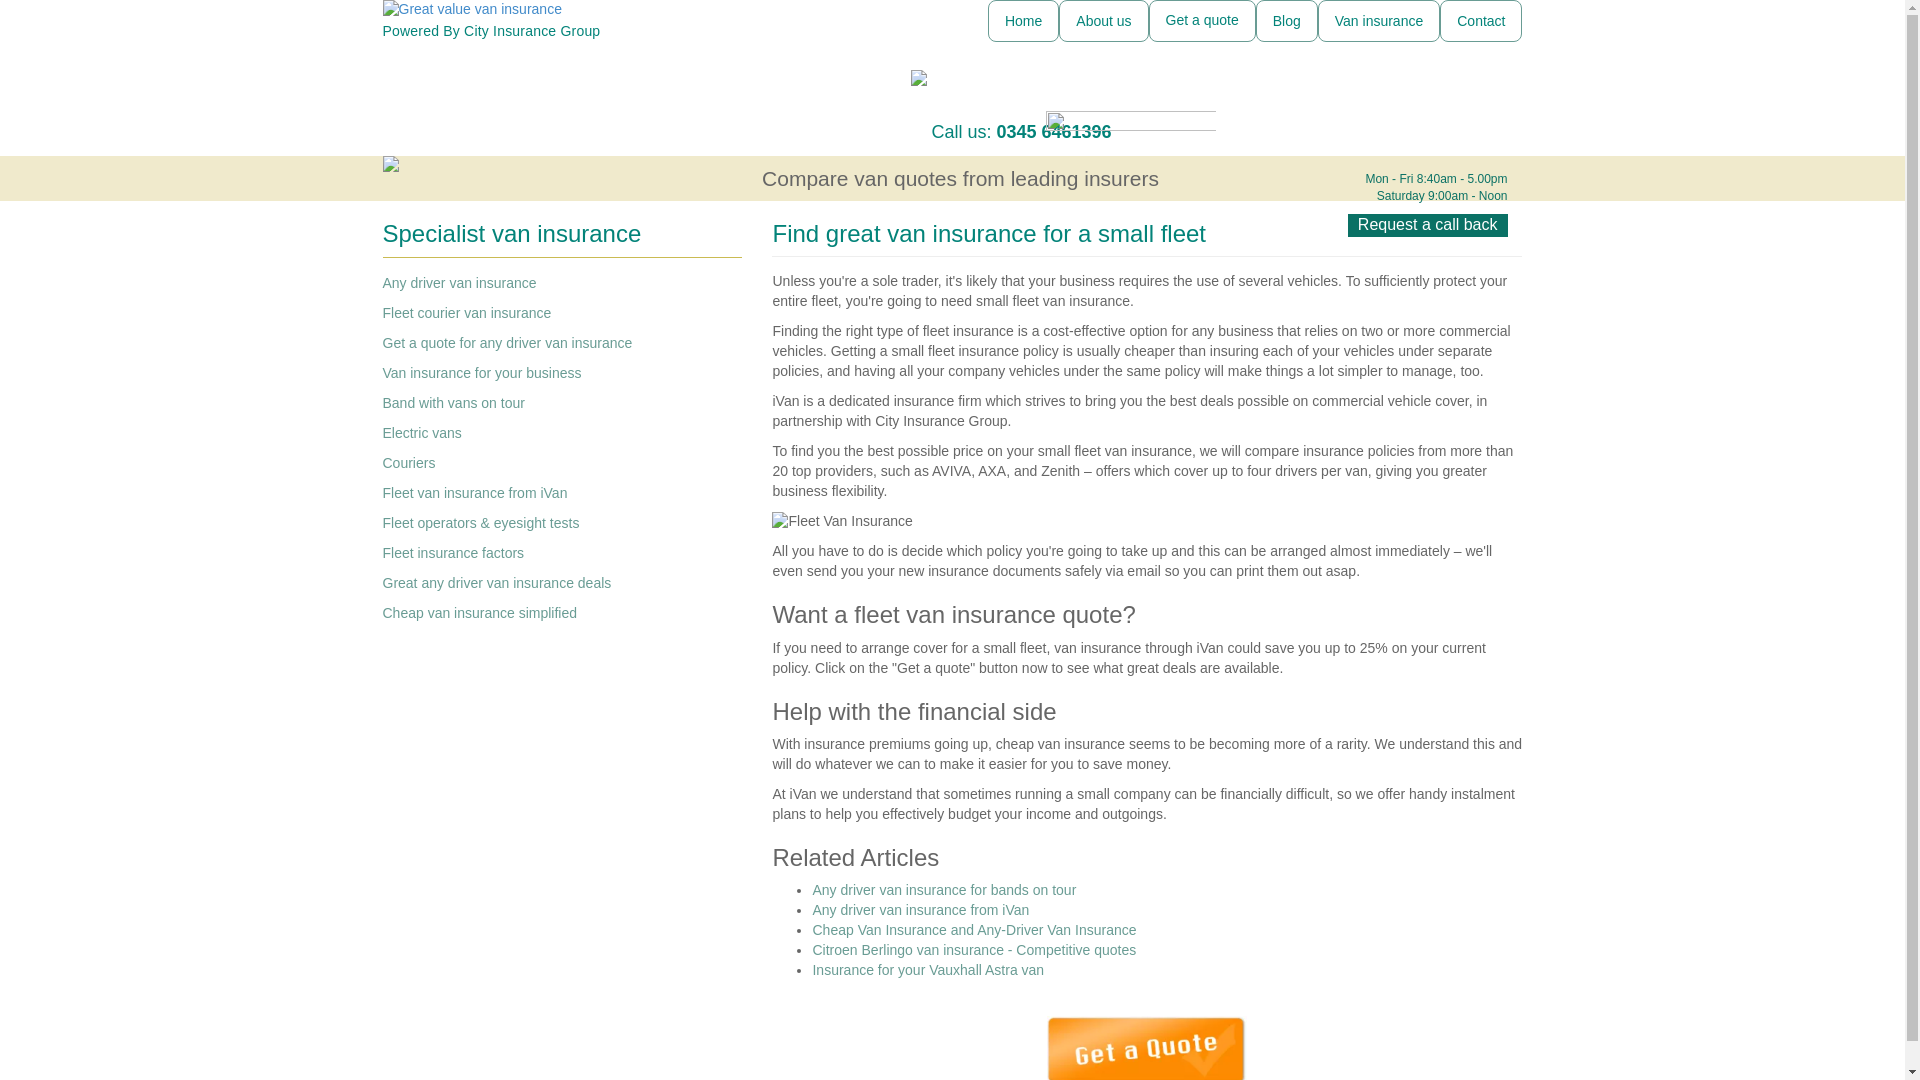 This screenshot has height=1080, width=1920. I want to click on Blog, so click(1286, 21).